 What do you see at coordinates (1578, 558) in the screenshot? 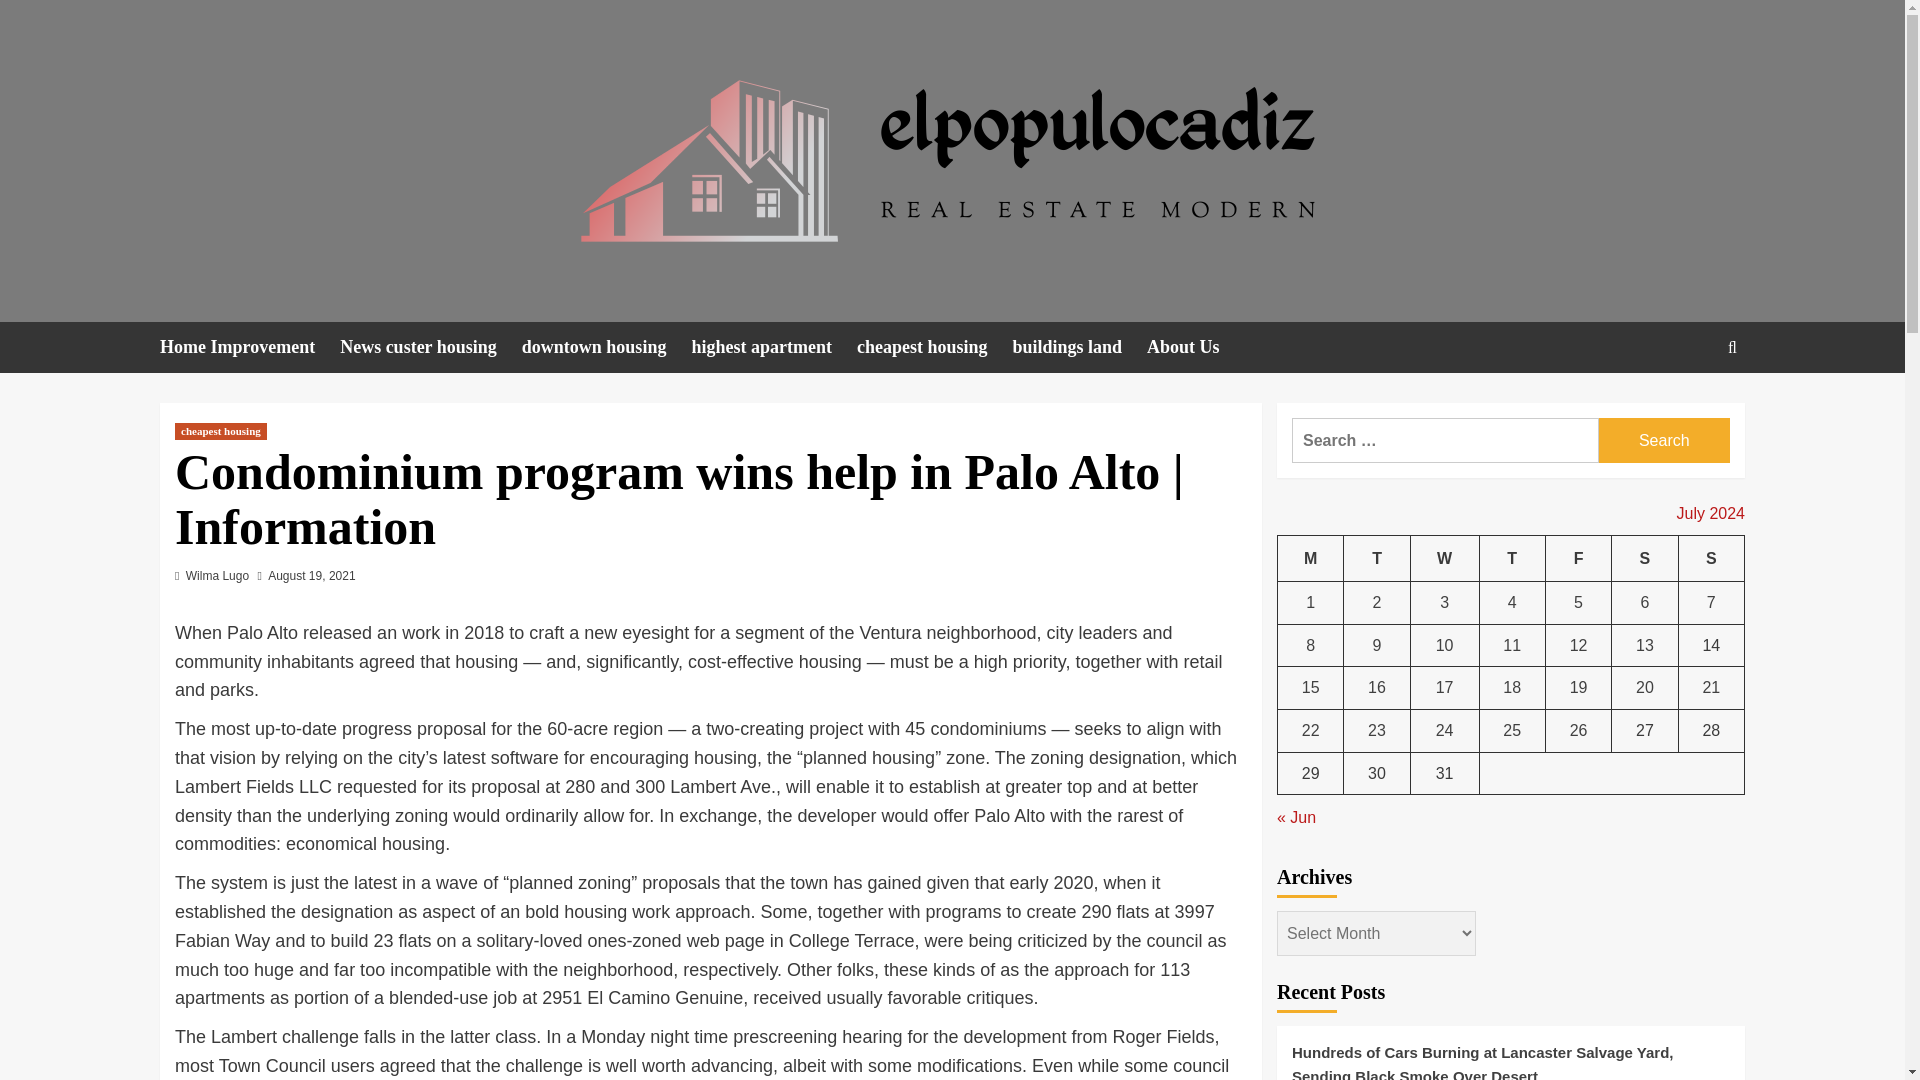
I see `Friday` at bounding box center [1578, 558].